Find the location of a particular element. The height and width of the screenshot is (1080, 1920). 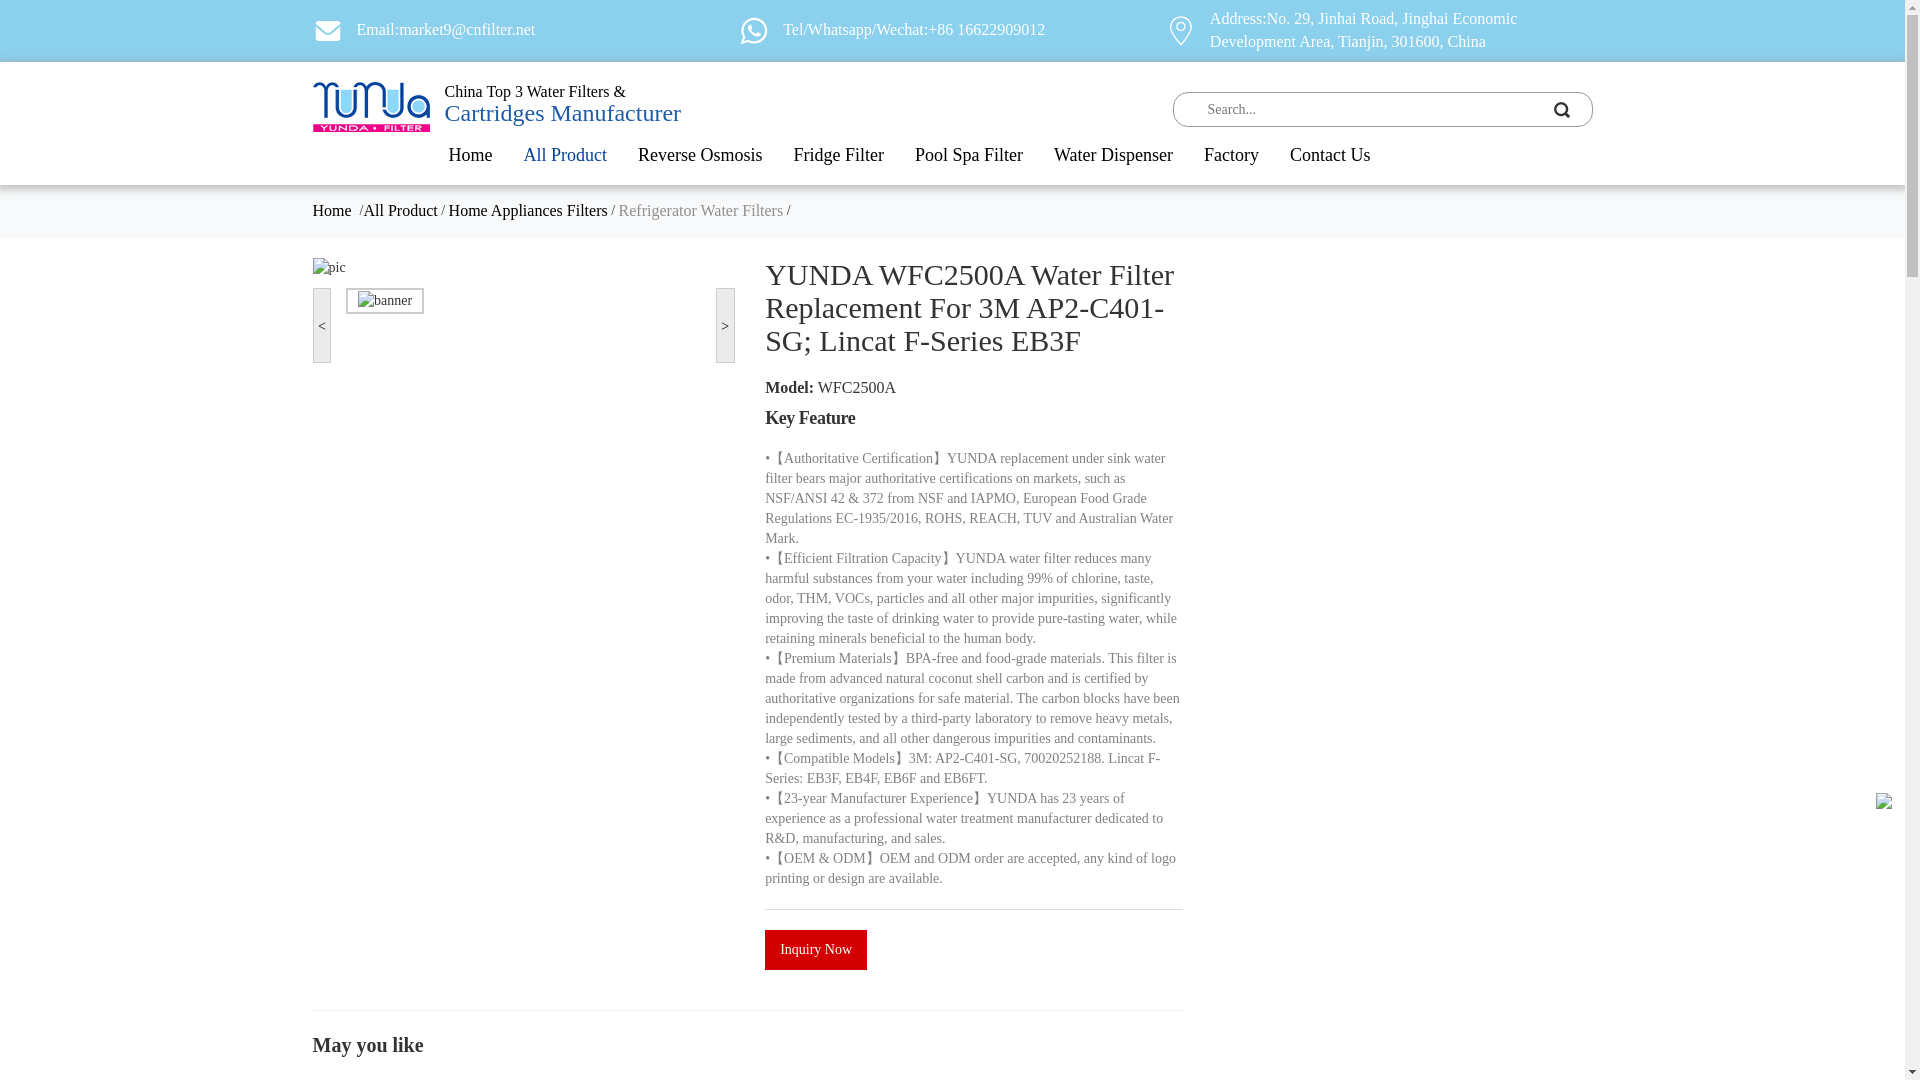

All Product is located at coordinates (566, 154).